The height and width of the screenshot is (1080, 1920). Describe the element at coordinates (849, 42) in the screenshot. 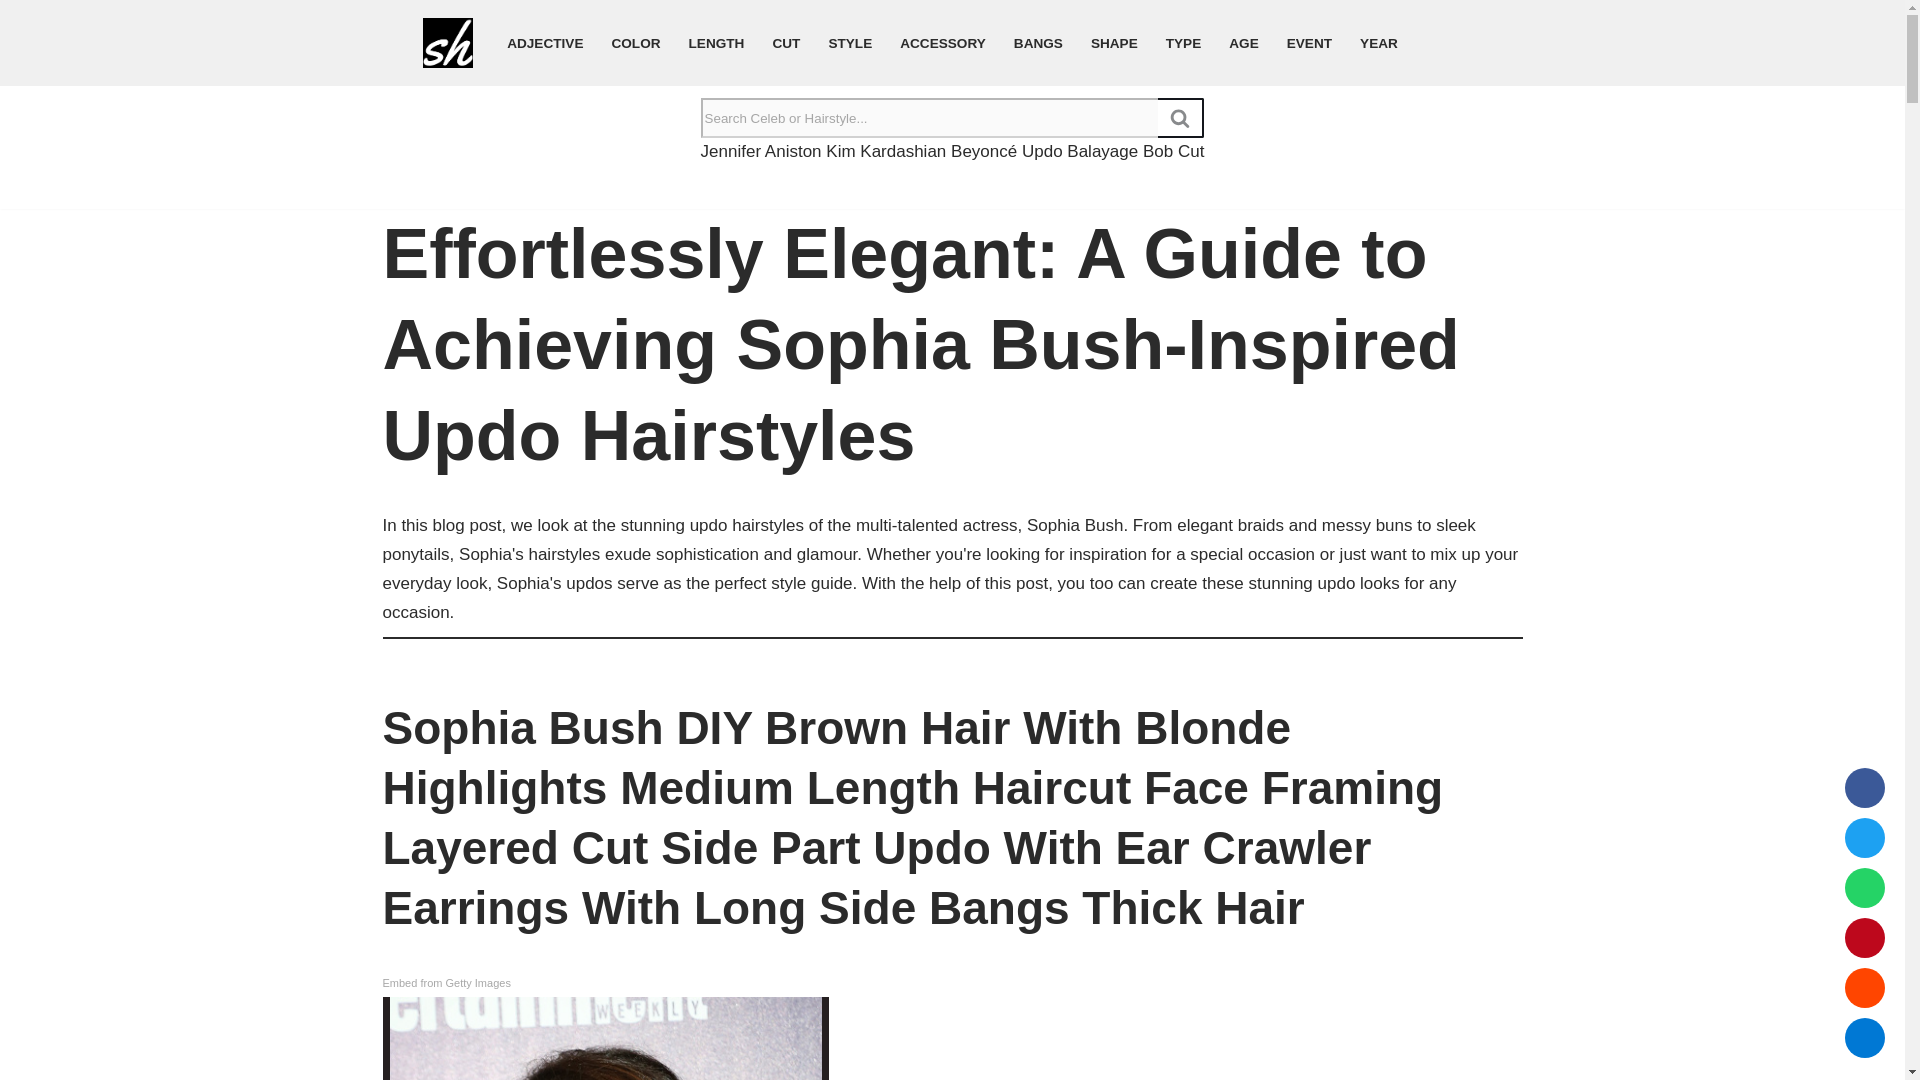

I see `STYLE` at that location.